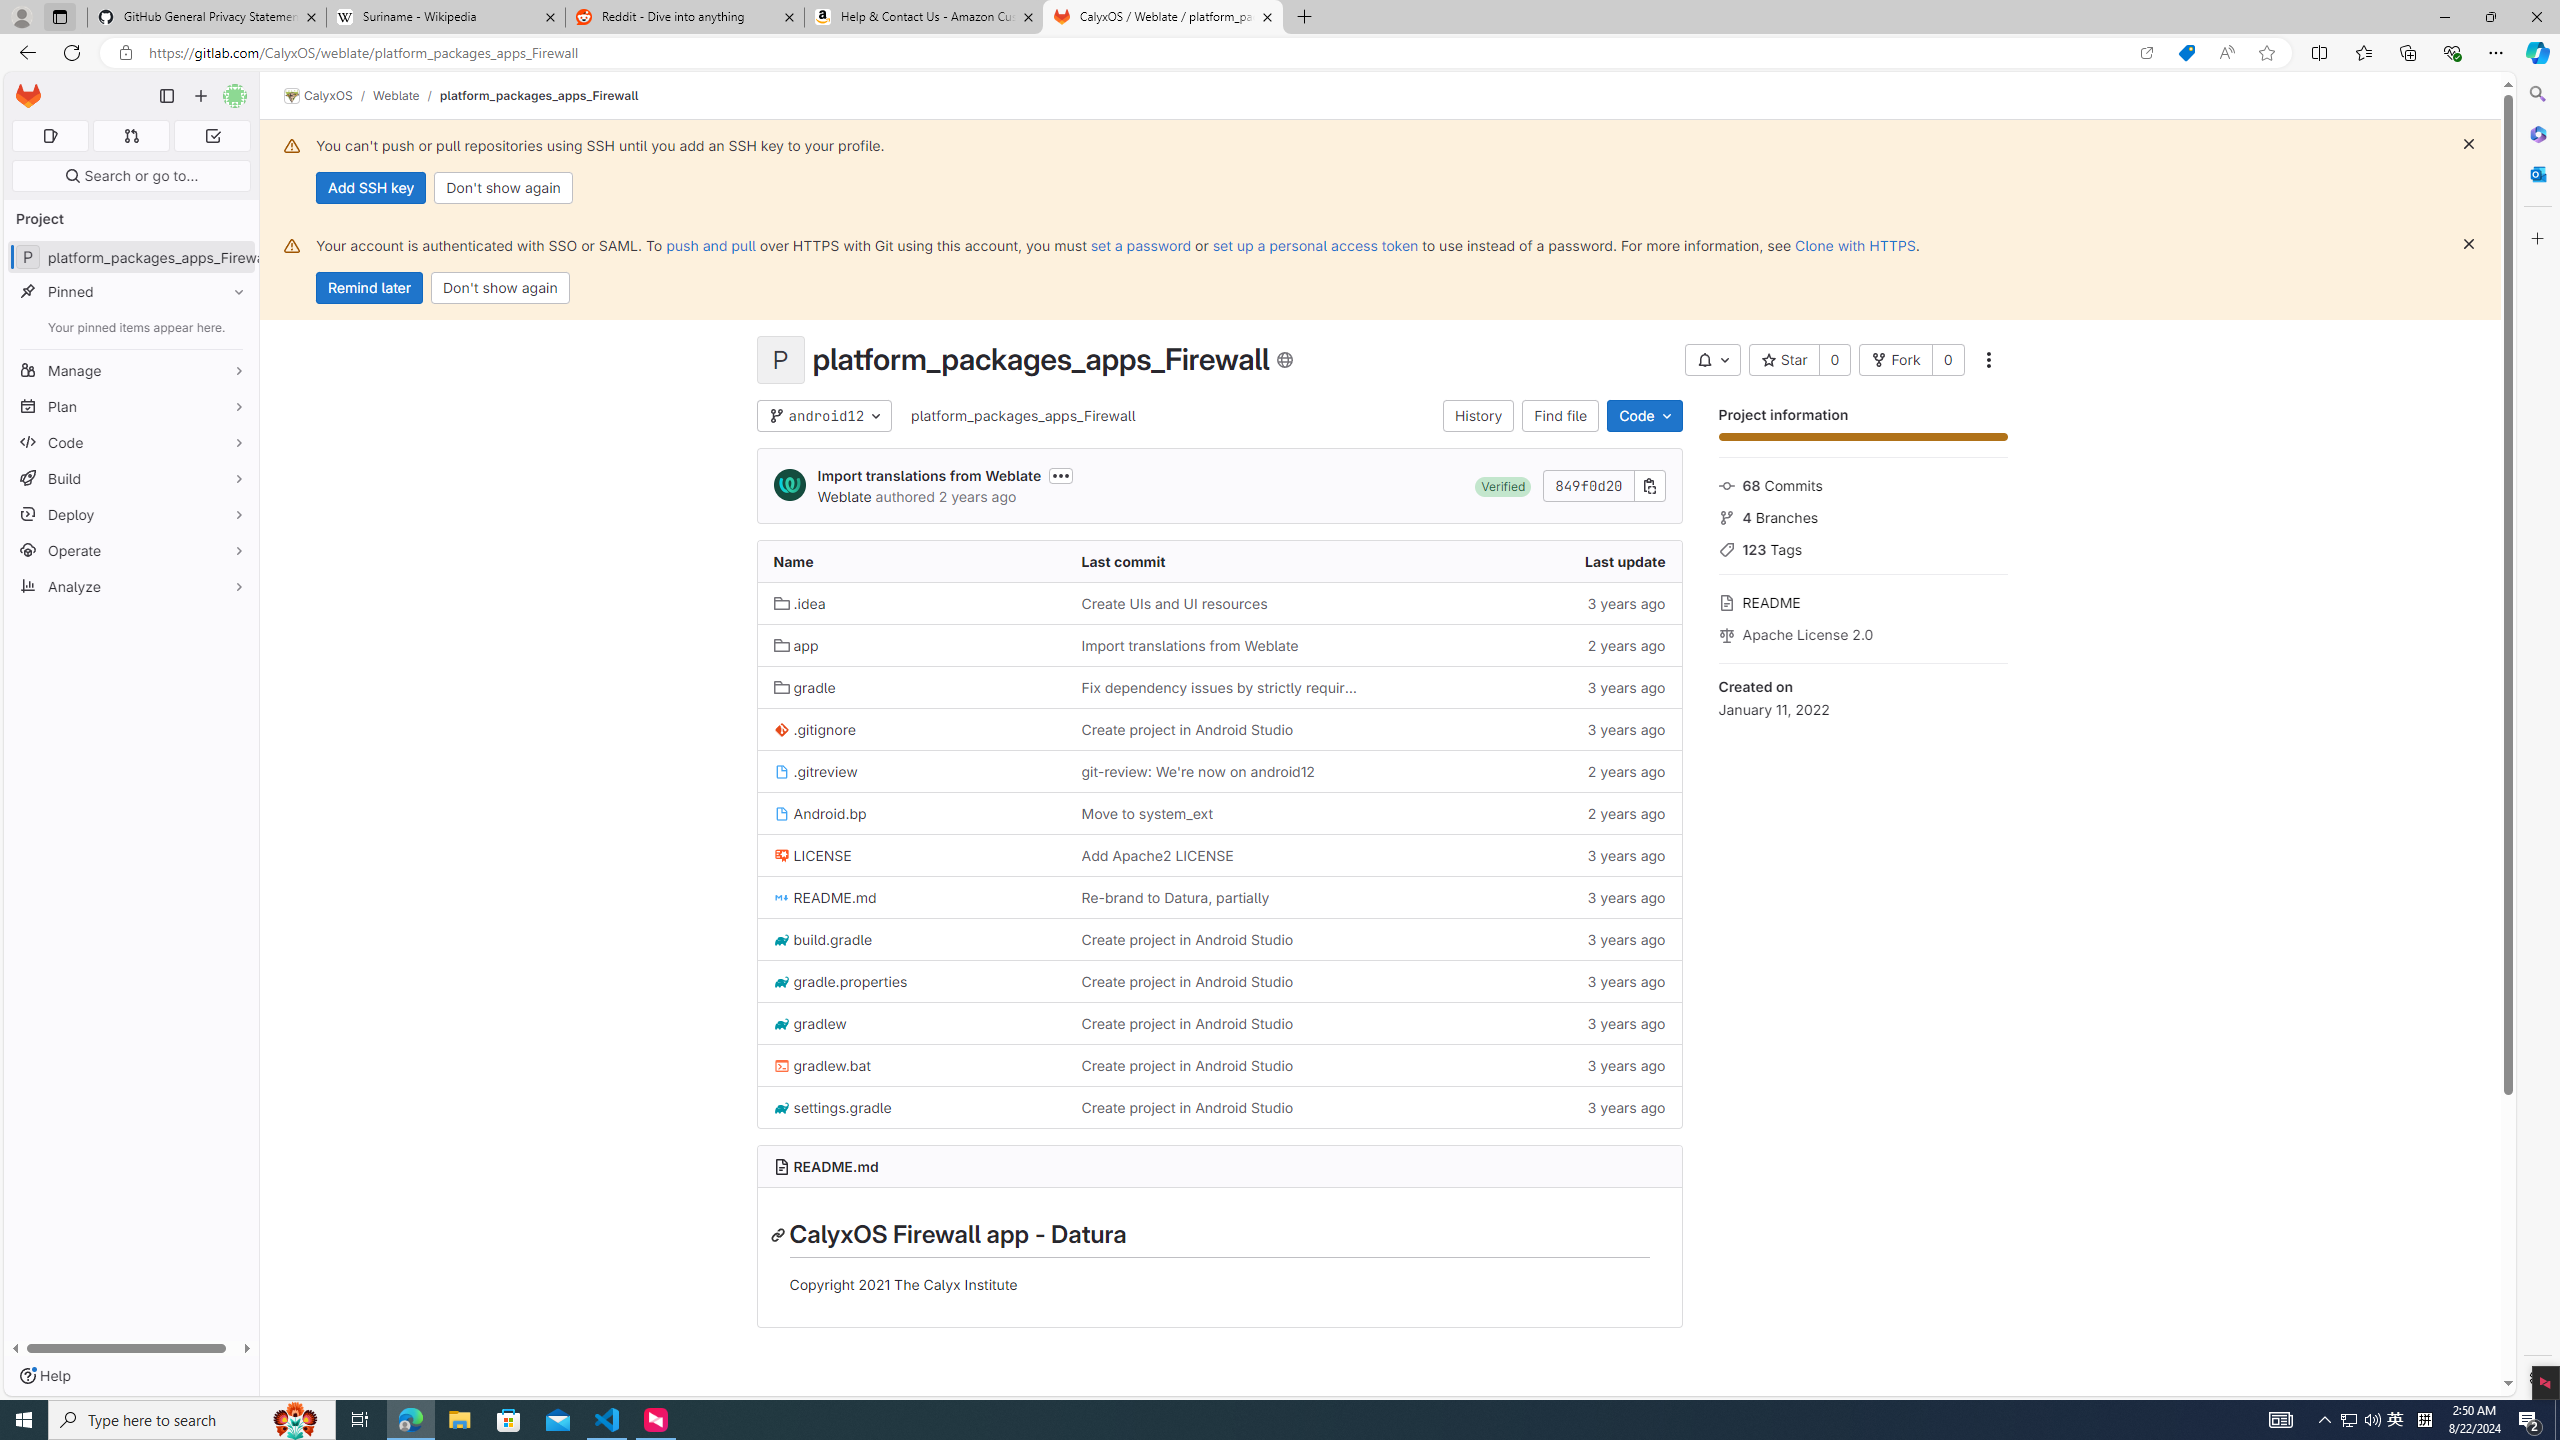 The width and height of the screenshot is (2560, 1440). I want to click on GitHub General Privacy Statement - GitHub Docs, so click(207, 17).